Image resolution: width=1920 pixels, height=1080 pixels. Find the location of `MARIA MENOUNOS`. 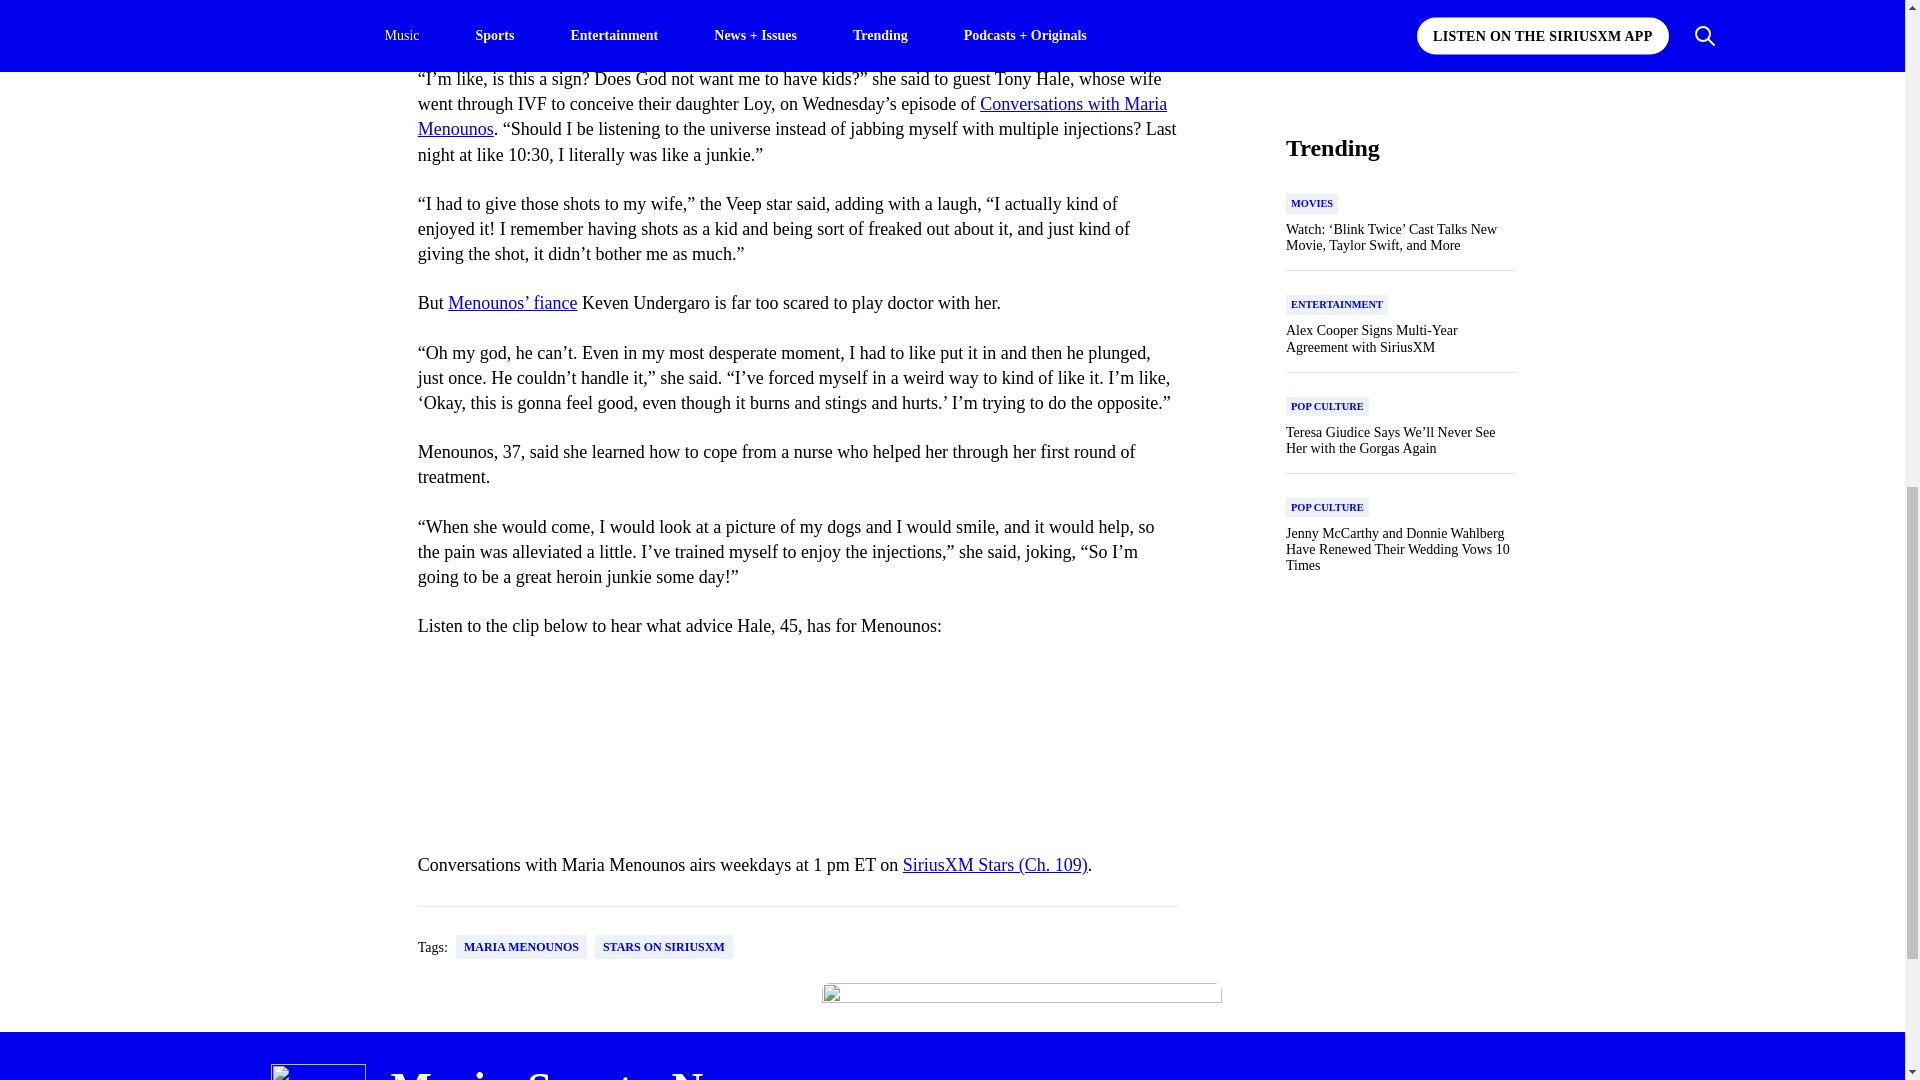

MARIA MENOUNOS is located at coordinates (522, 947).